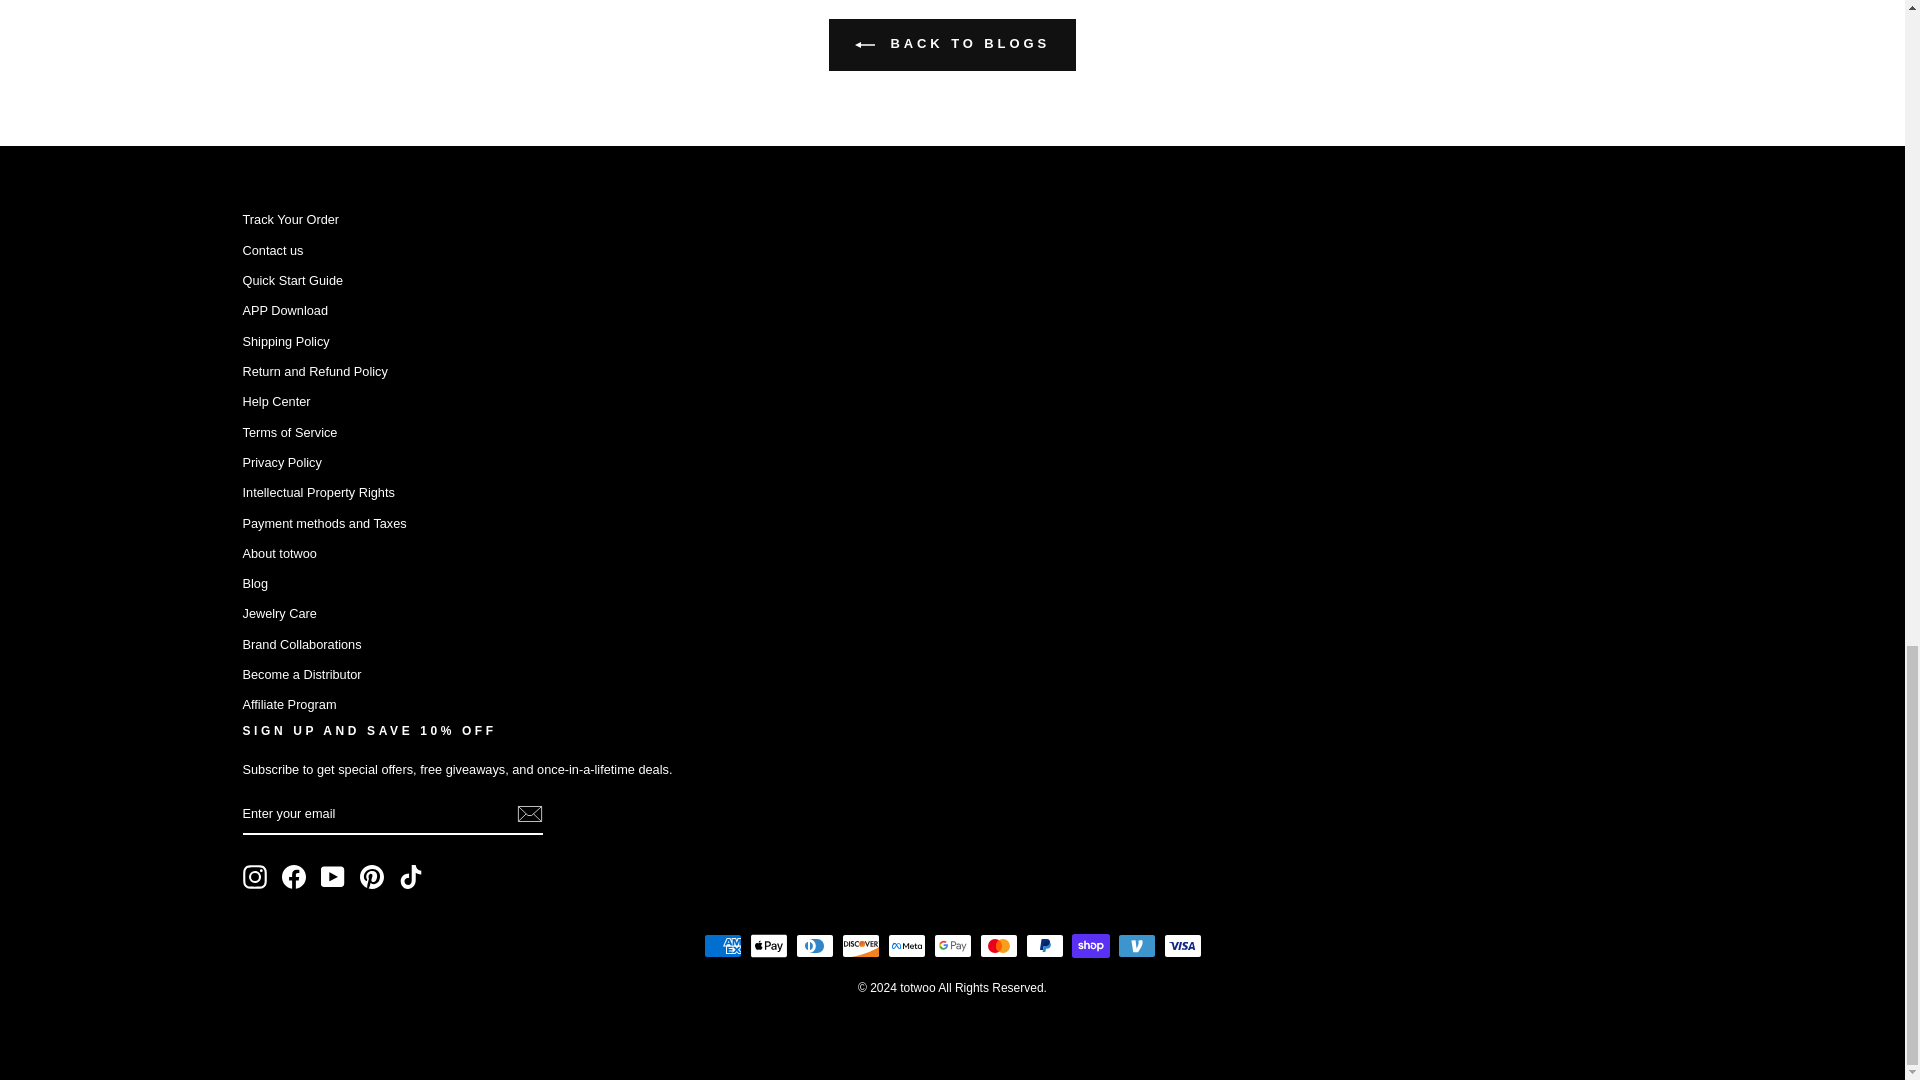 The height and width of the screenshot is (1080, 1920). Describe the element at coordinates (864, 44) in the screenshot. I see `ICON-LEFT-ARROW` at that location.